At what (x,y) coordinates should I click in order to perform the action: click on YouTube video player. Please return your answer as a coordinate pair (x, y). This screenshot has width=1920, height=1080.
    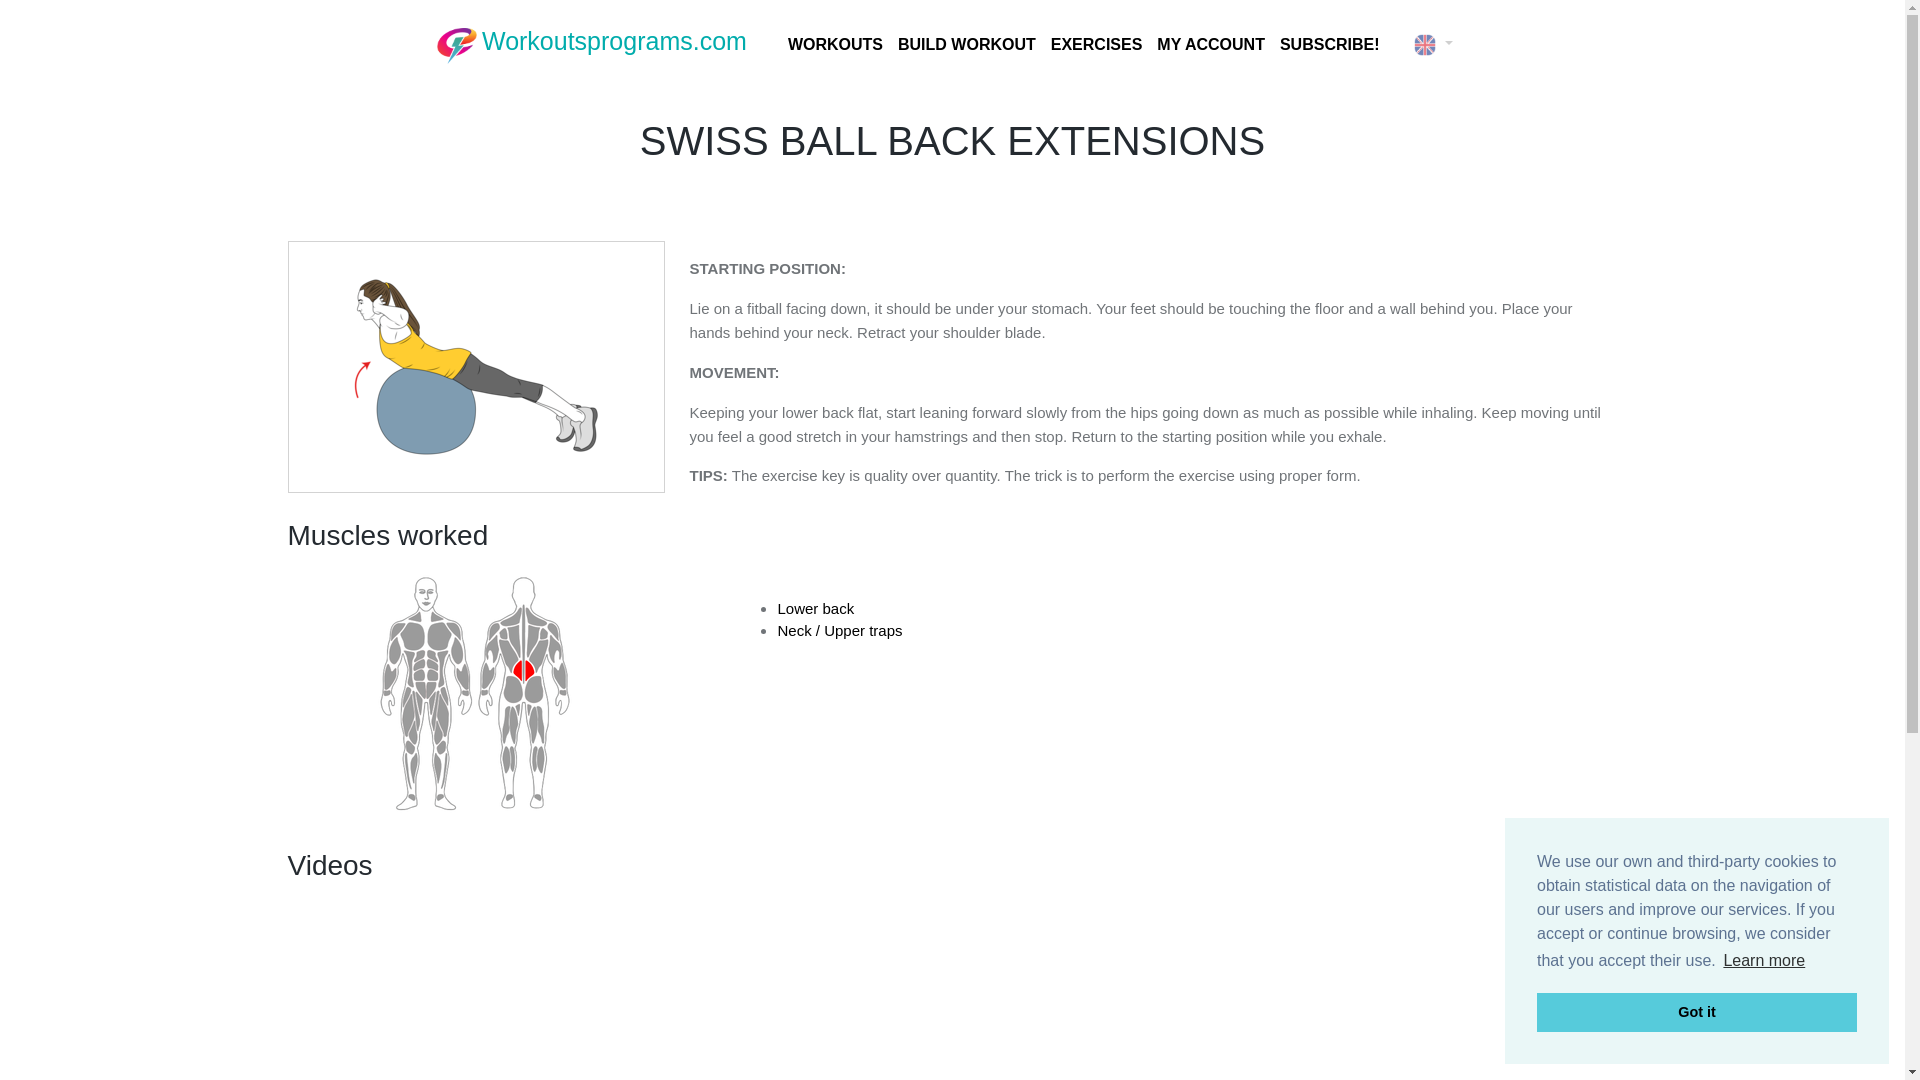
    Looking at the image, I should click on (952, 988).